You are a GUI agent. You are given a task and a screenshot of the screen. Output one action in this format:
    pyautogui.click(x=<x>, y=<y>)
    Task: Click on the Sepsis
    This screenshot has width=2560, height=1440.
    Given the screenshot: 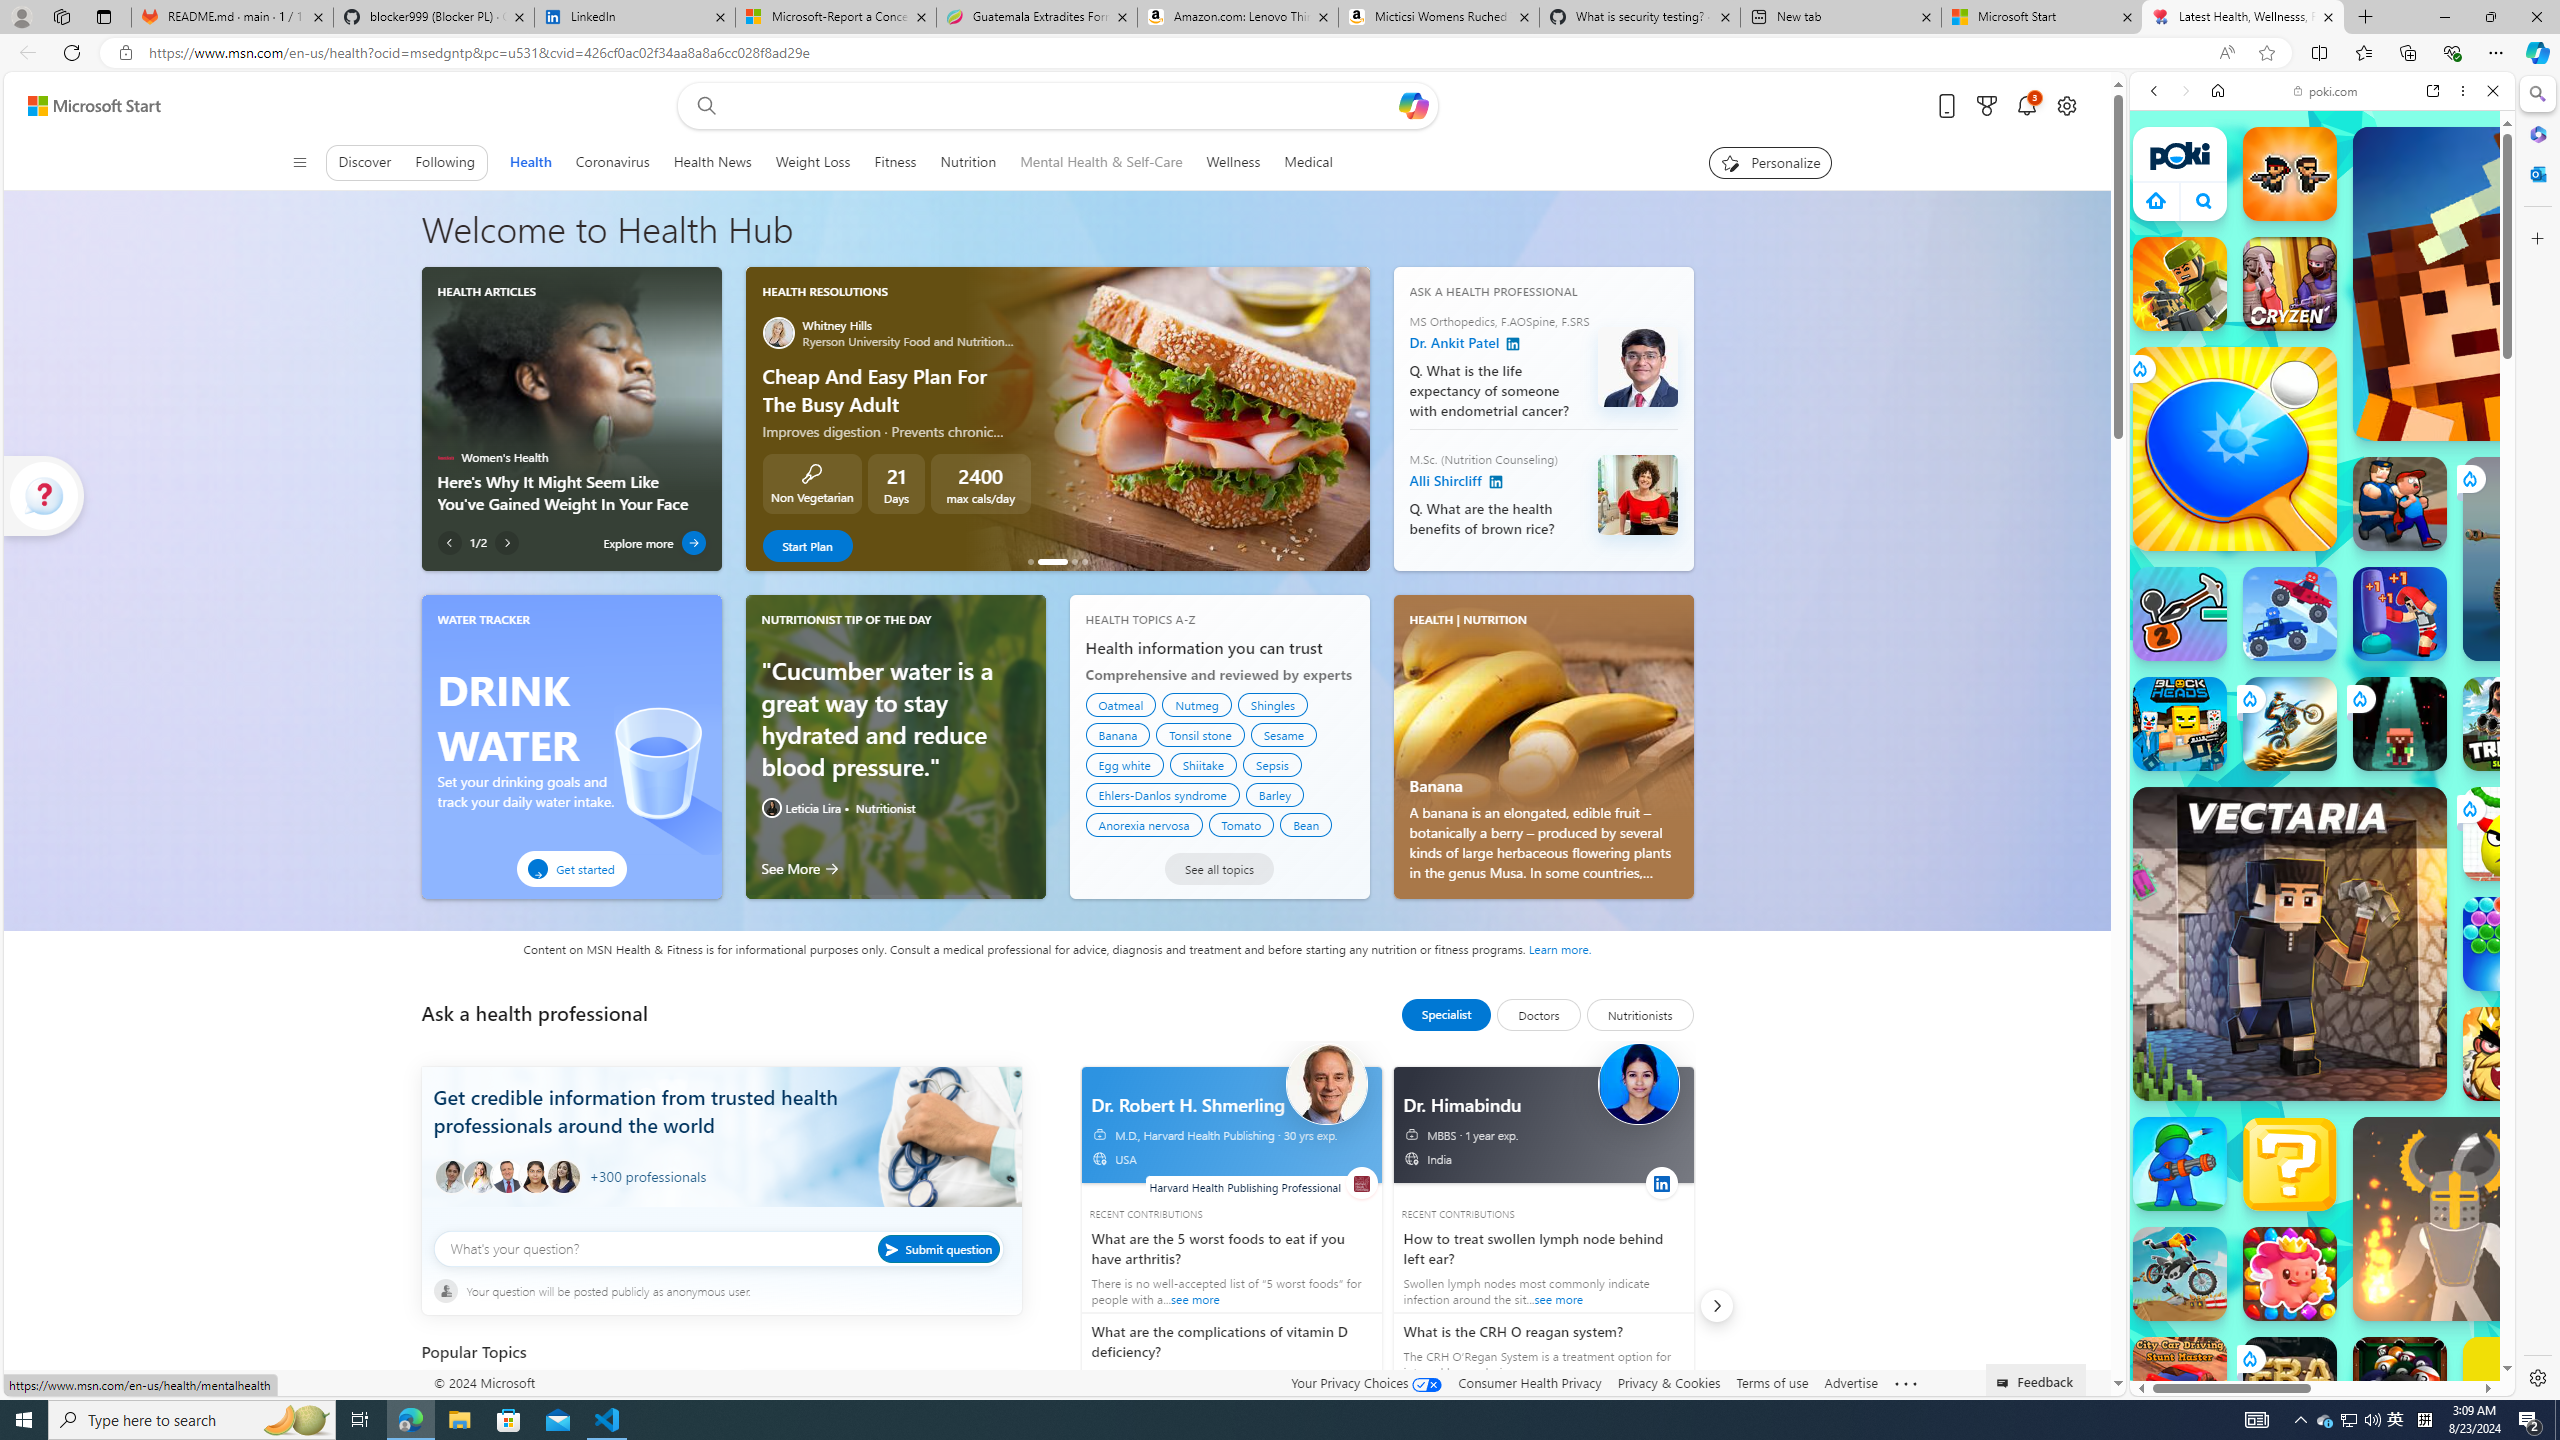 What is the action you would take?
    pyautogui.click(x=1274, y=765)
    